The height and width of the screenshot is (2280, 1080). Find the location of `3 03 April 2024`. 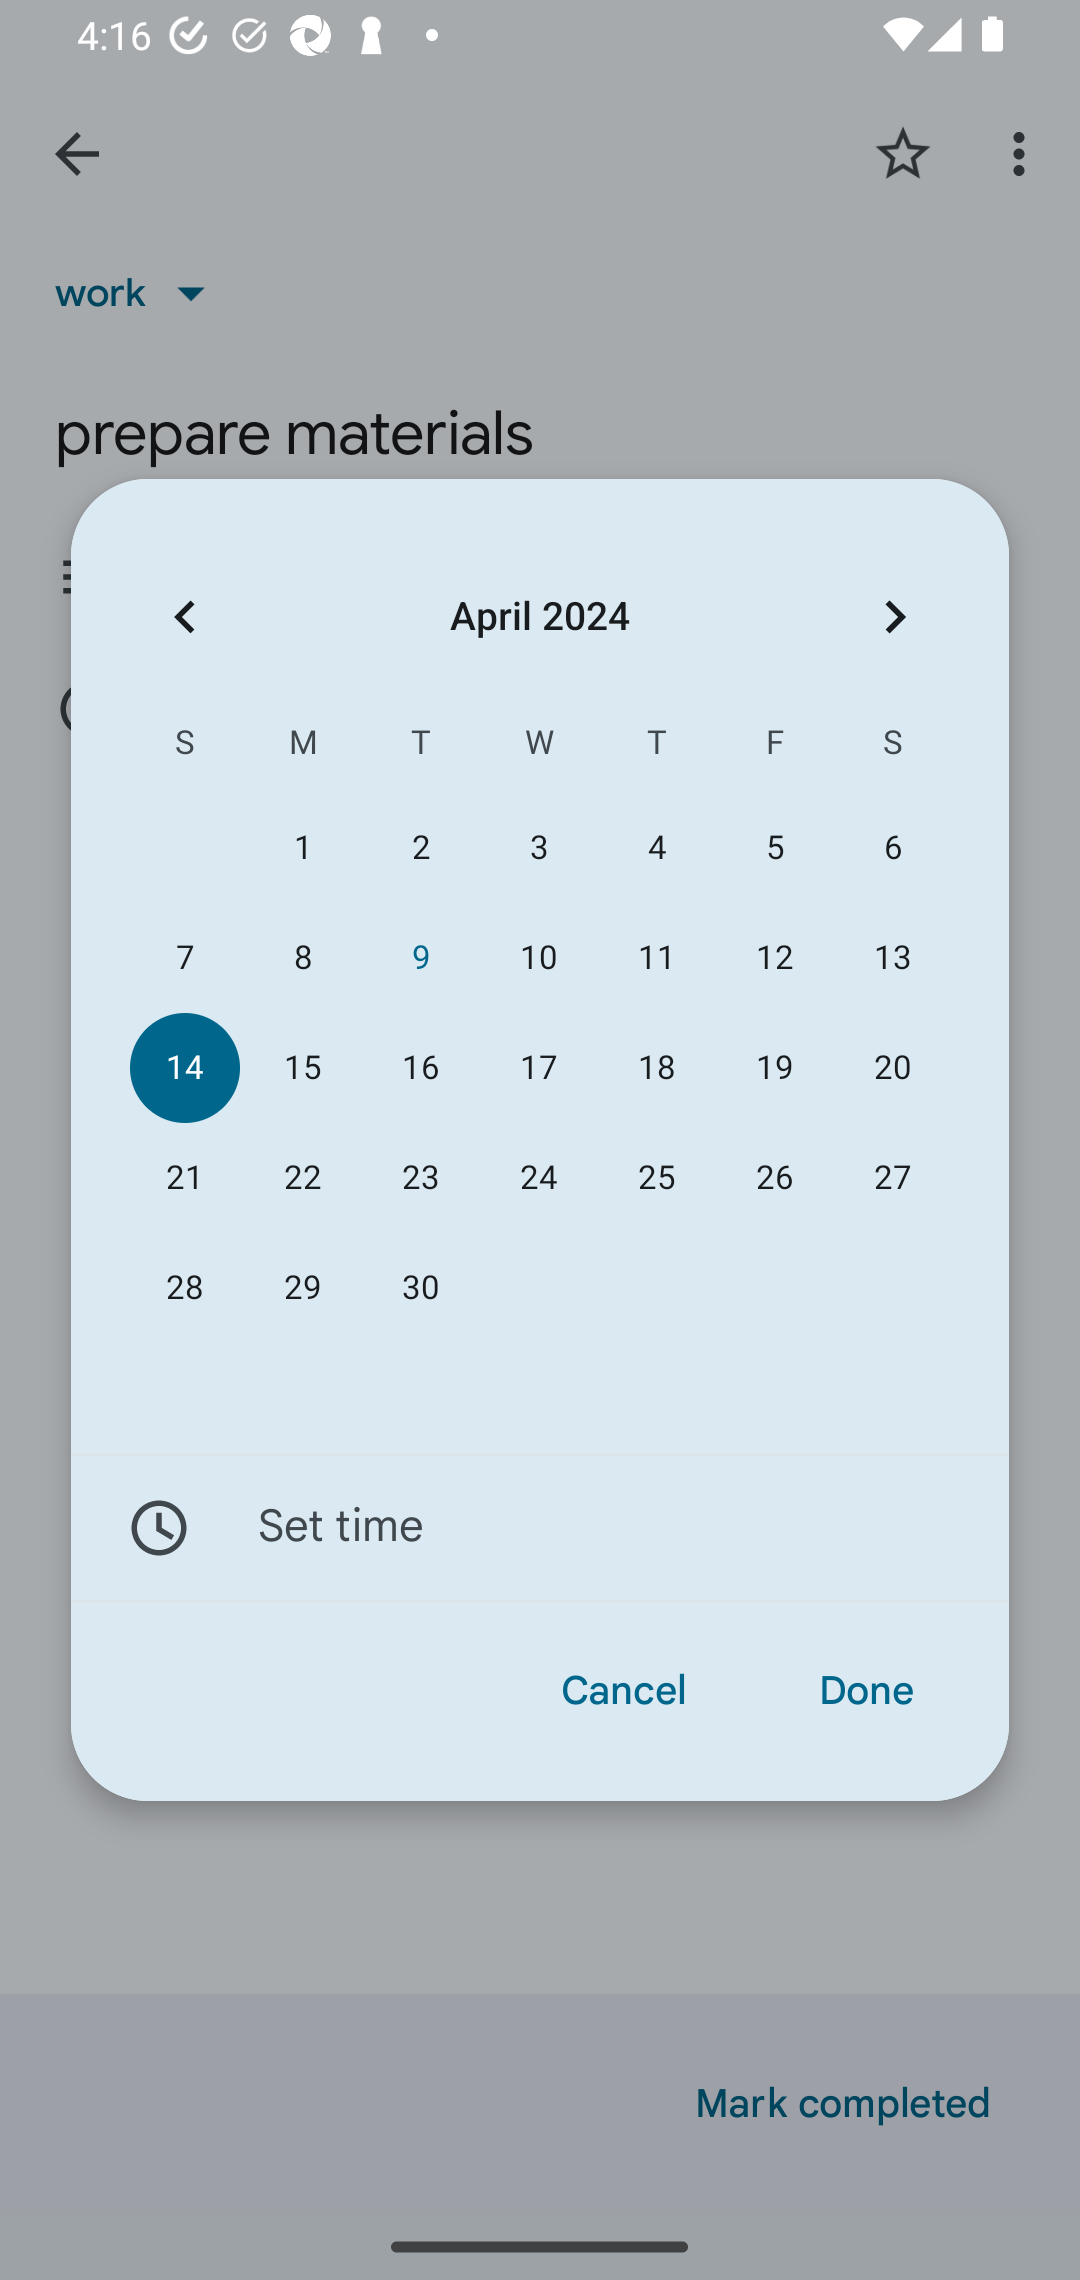

3 03 April 2024 is located at coordinates (538, 848).